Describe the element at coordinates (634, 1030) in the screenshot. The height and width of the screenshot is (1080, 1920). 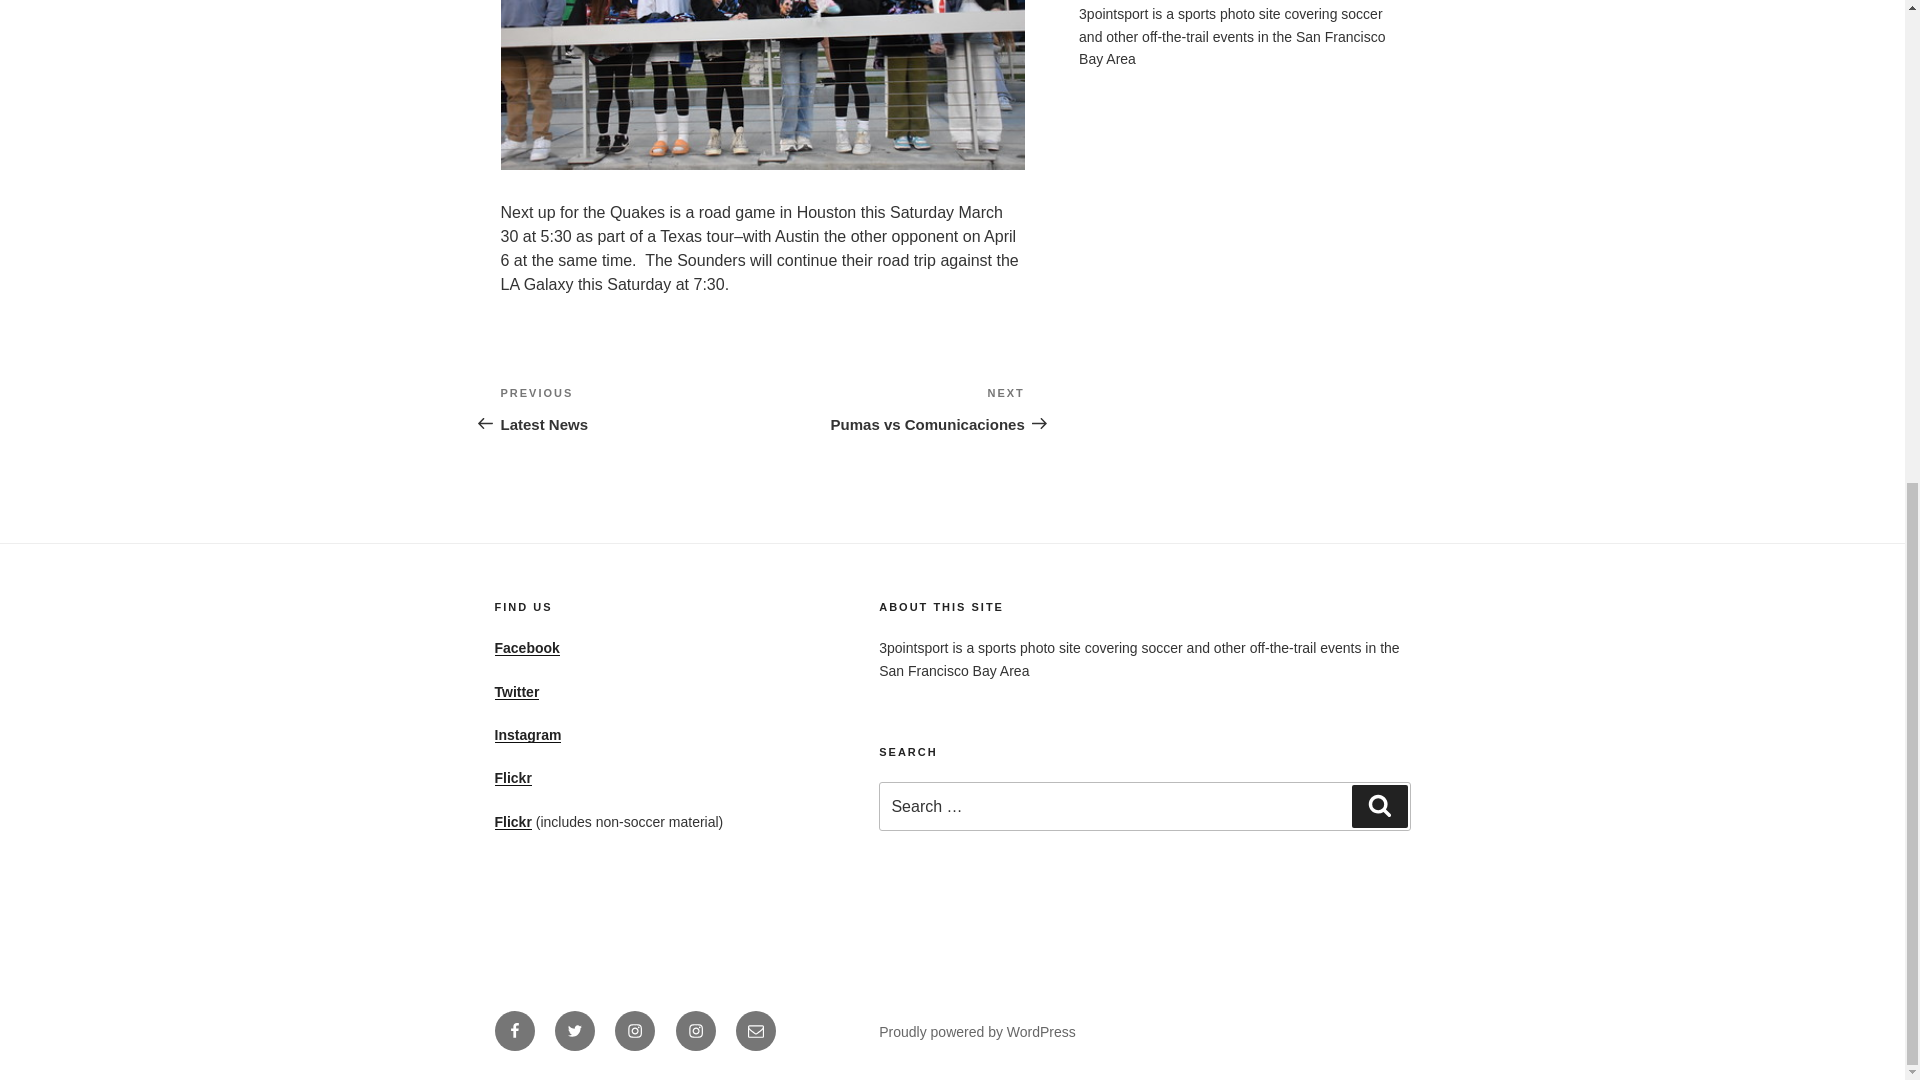
I see `Instagram` at that location.